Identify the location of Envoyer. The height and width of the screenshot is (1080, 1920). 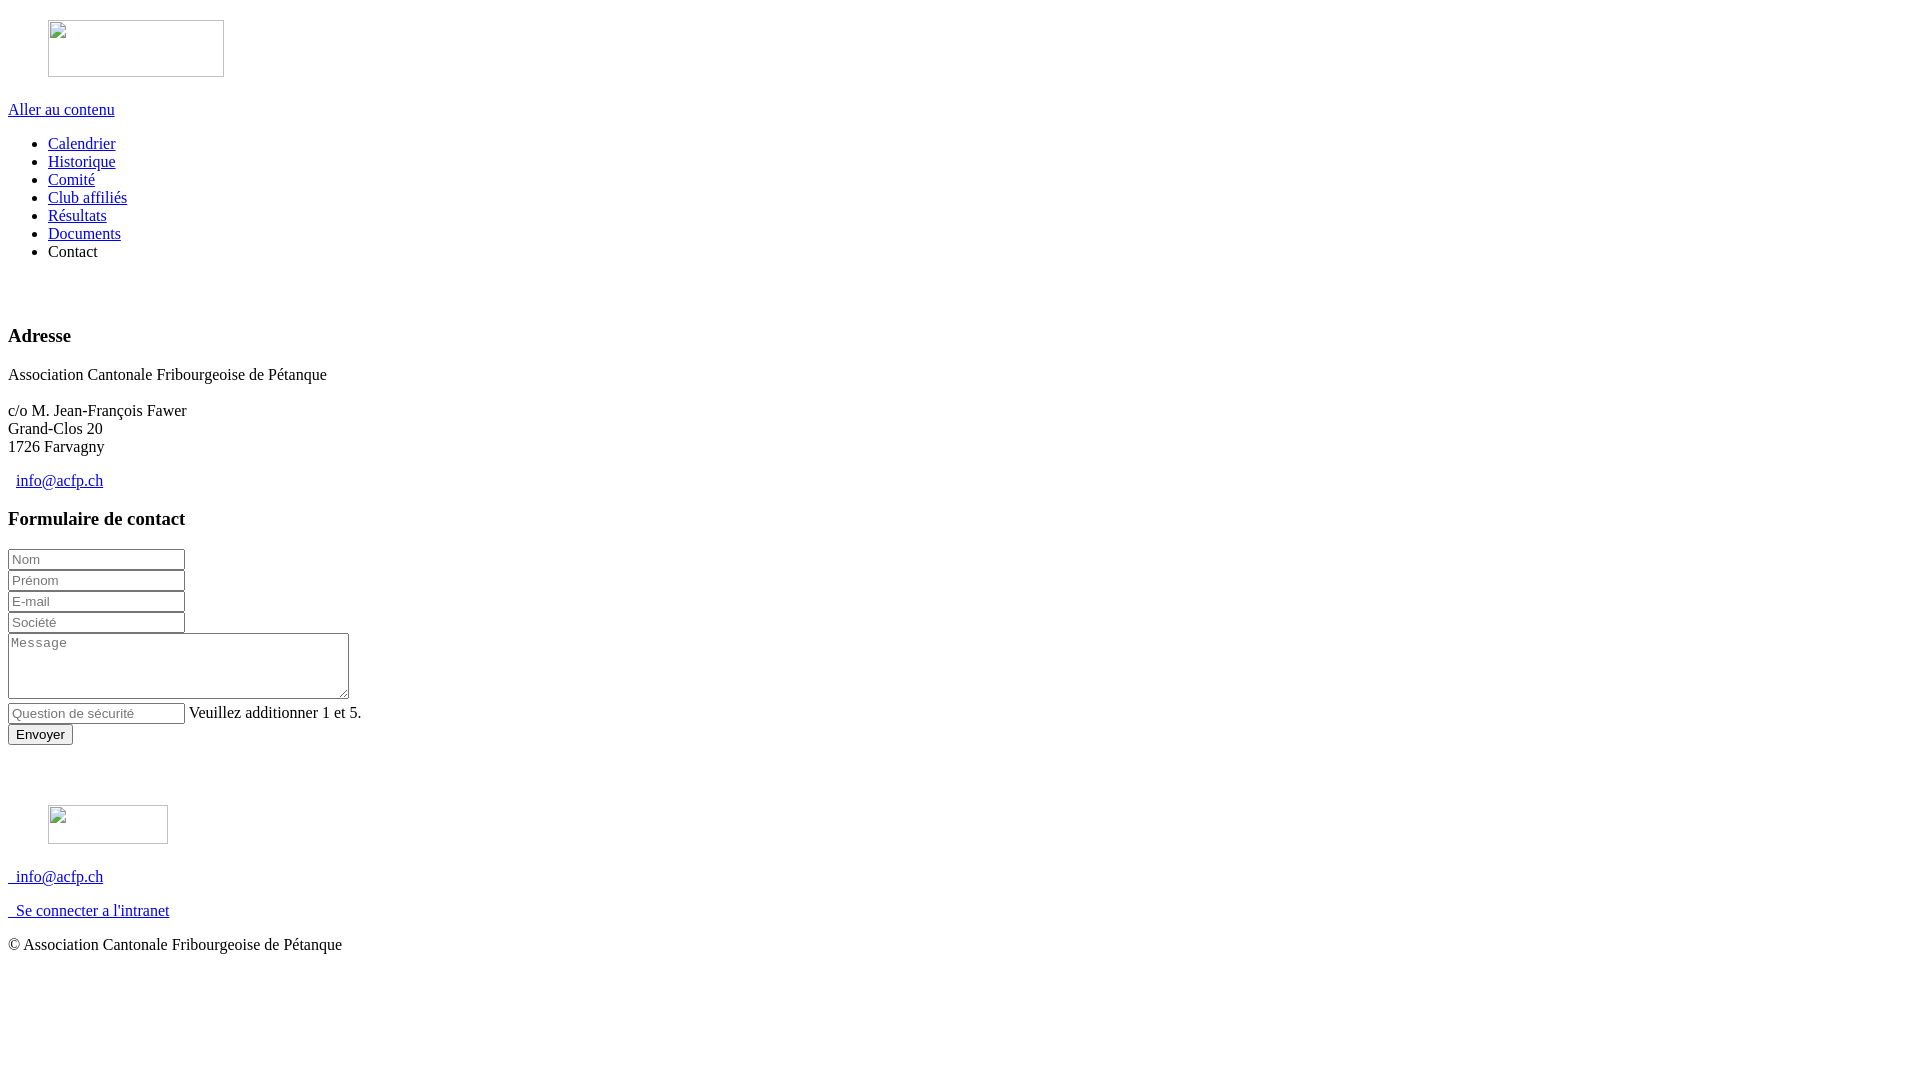
(40, 734).